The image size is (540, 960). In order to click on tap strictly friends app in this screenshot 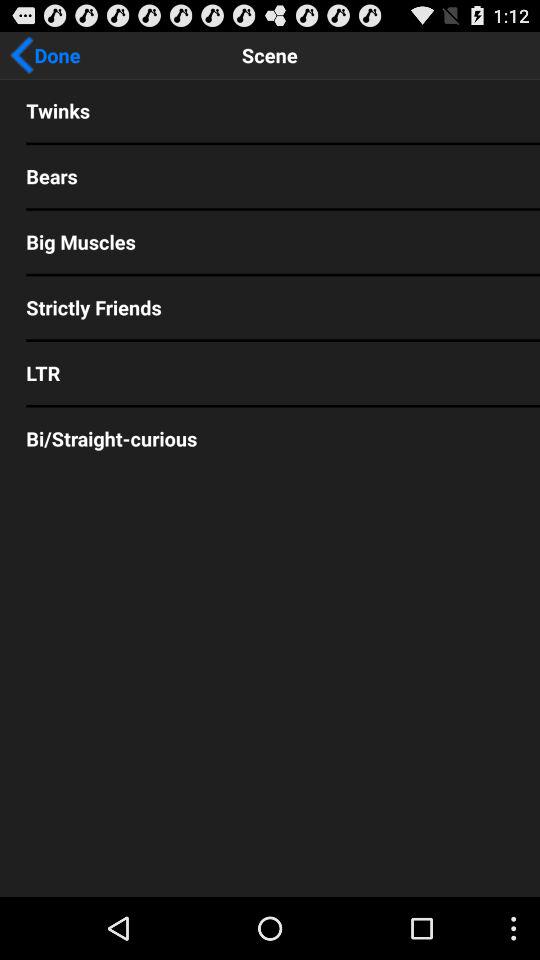, I will do `click(270, 307)`.